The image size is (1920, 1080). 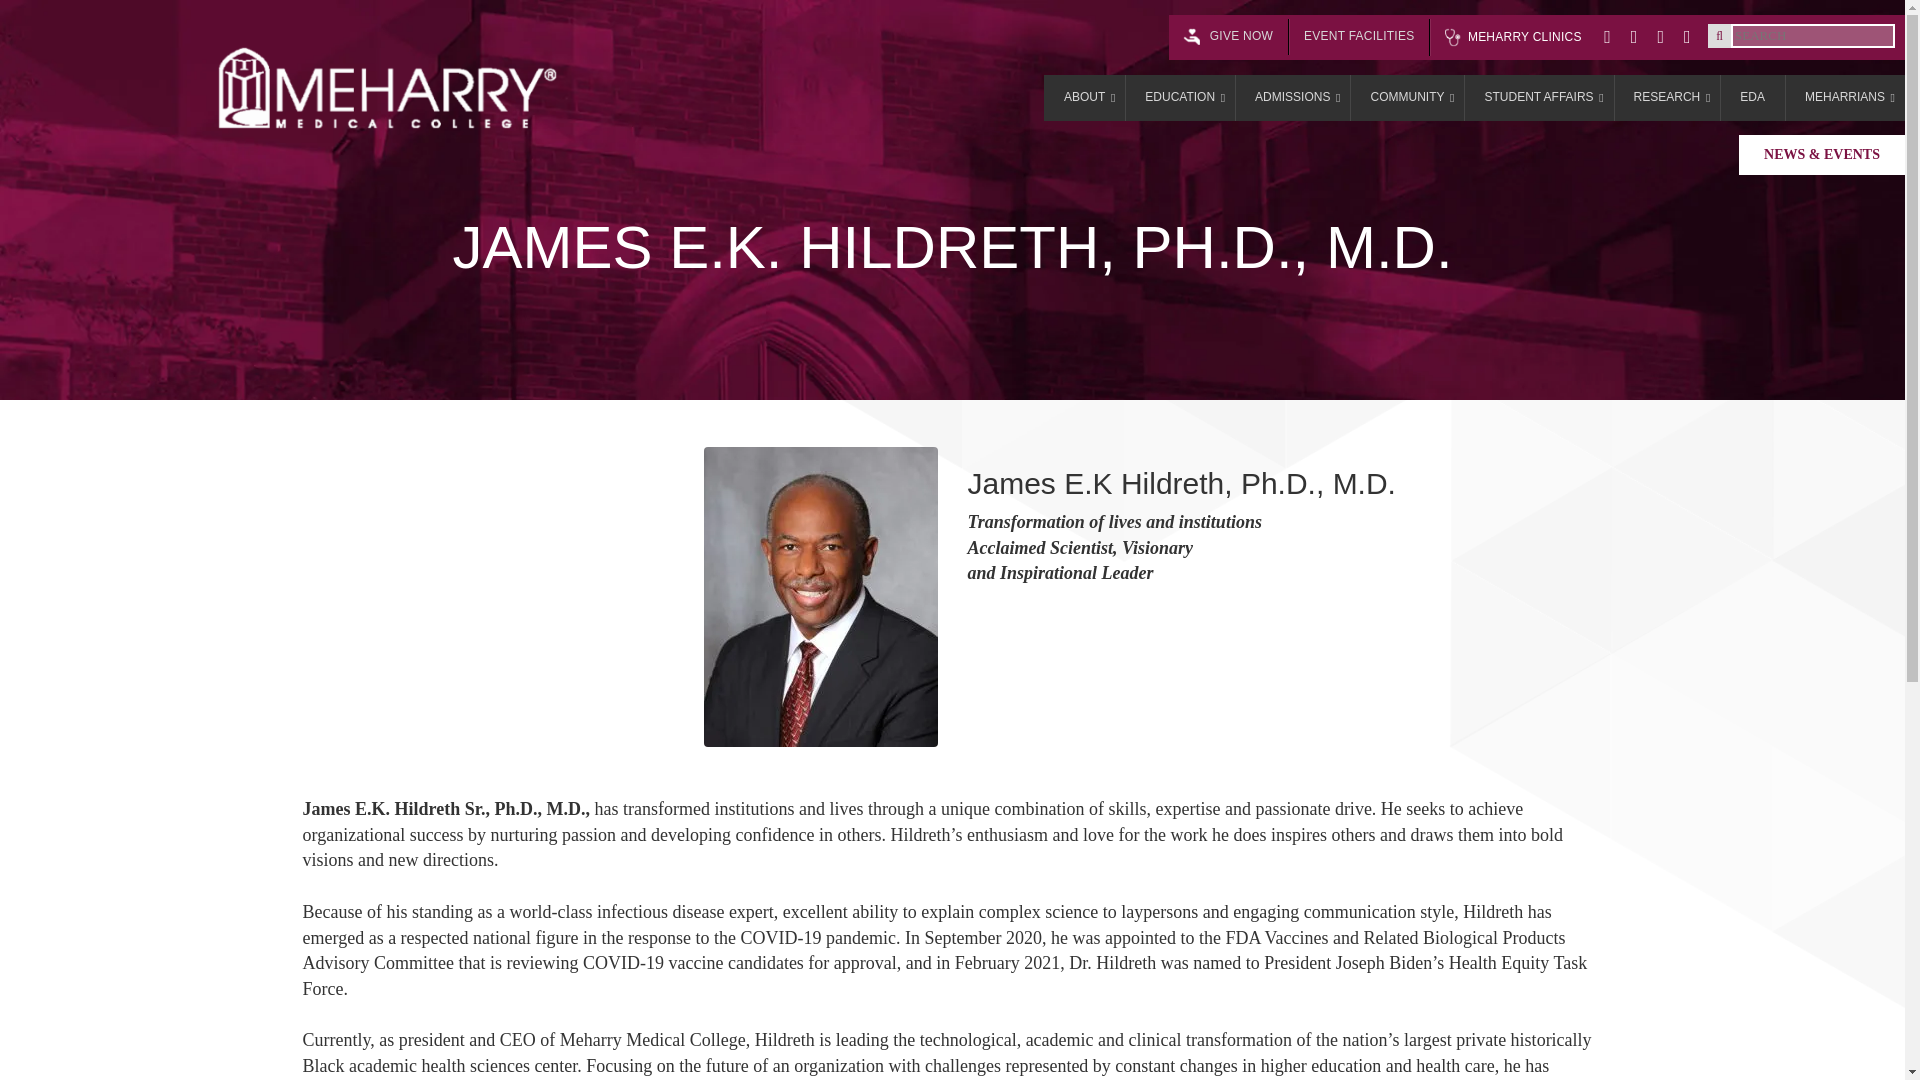 I want to click on MEHARRY CLINICS, so click(x=1512, y=38).